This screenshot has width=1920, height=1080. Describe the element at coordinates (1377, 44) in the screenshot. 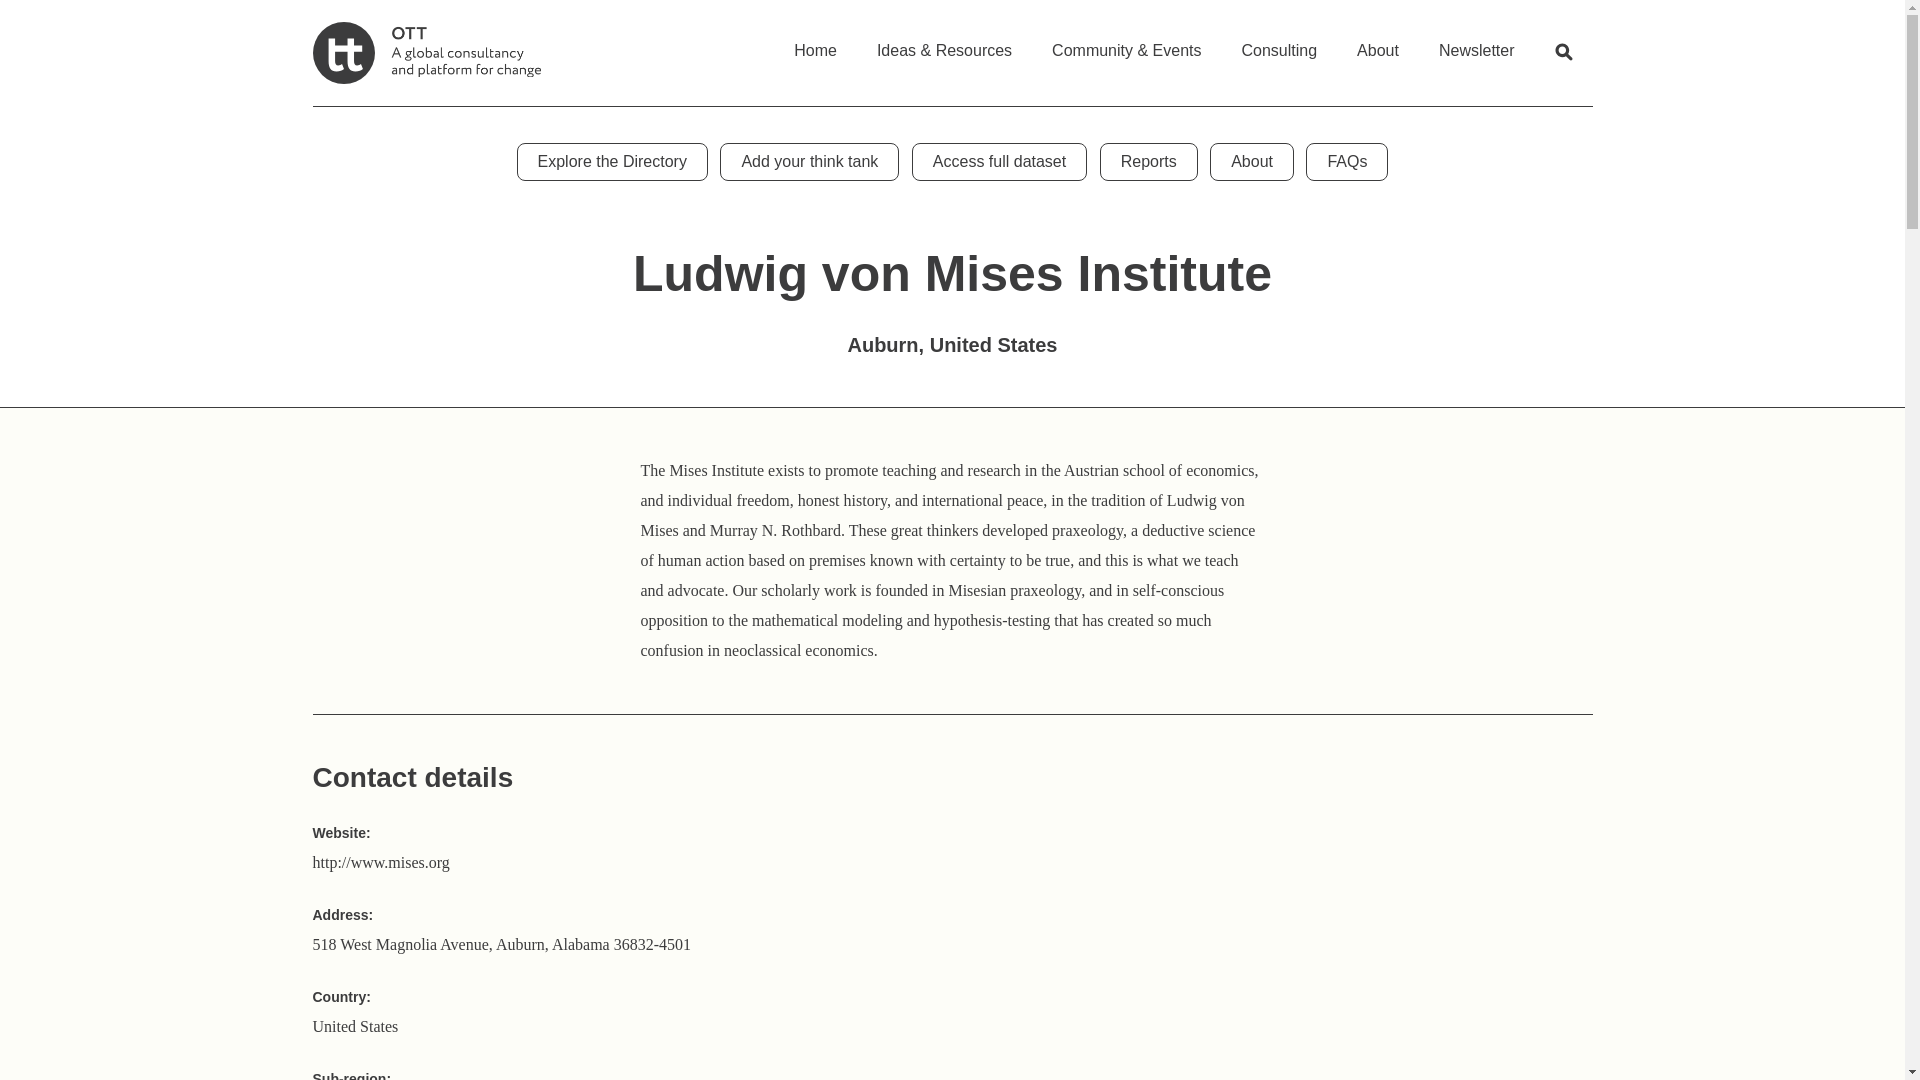

I see `About` at that location.